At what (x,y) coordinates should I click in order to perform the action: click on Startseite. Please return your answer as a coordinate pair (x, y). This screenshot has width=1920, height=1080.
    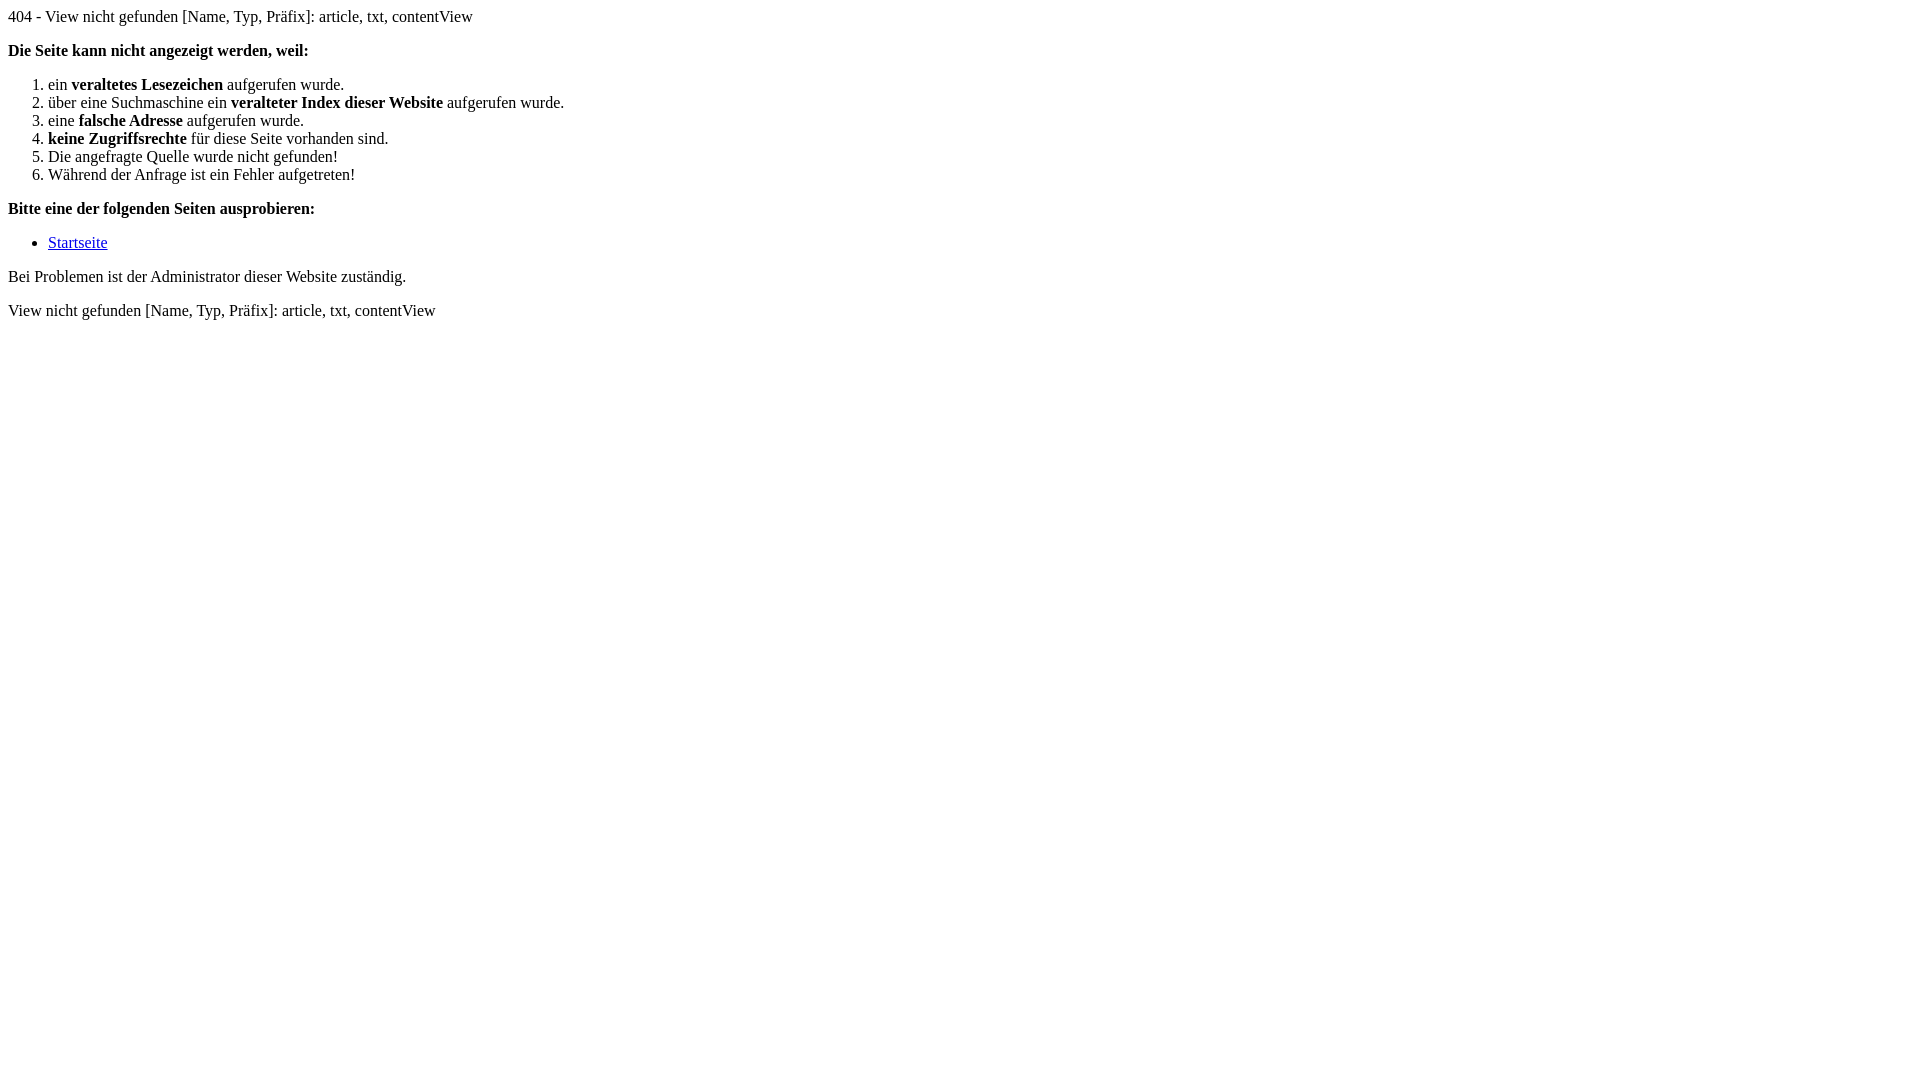
    Looking at the image, I should click on (78, 242).